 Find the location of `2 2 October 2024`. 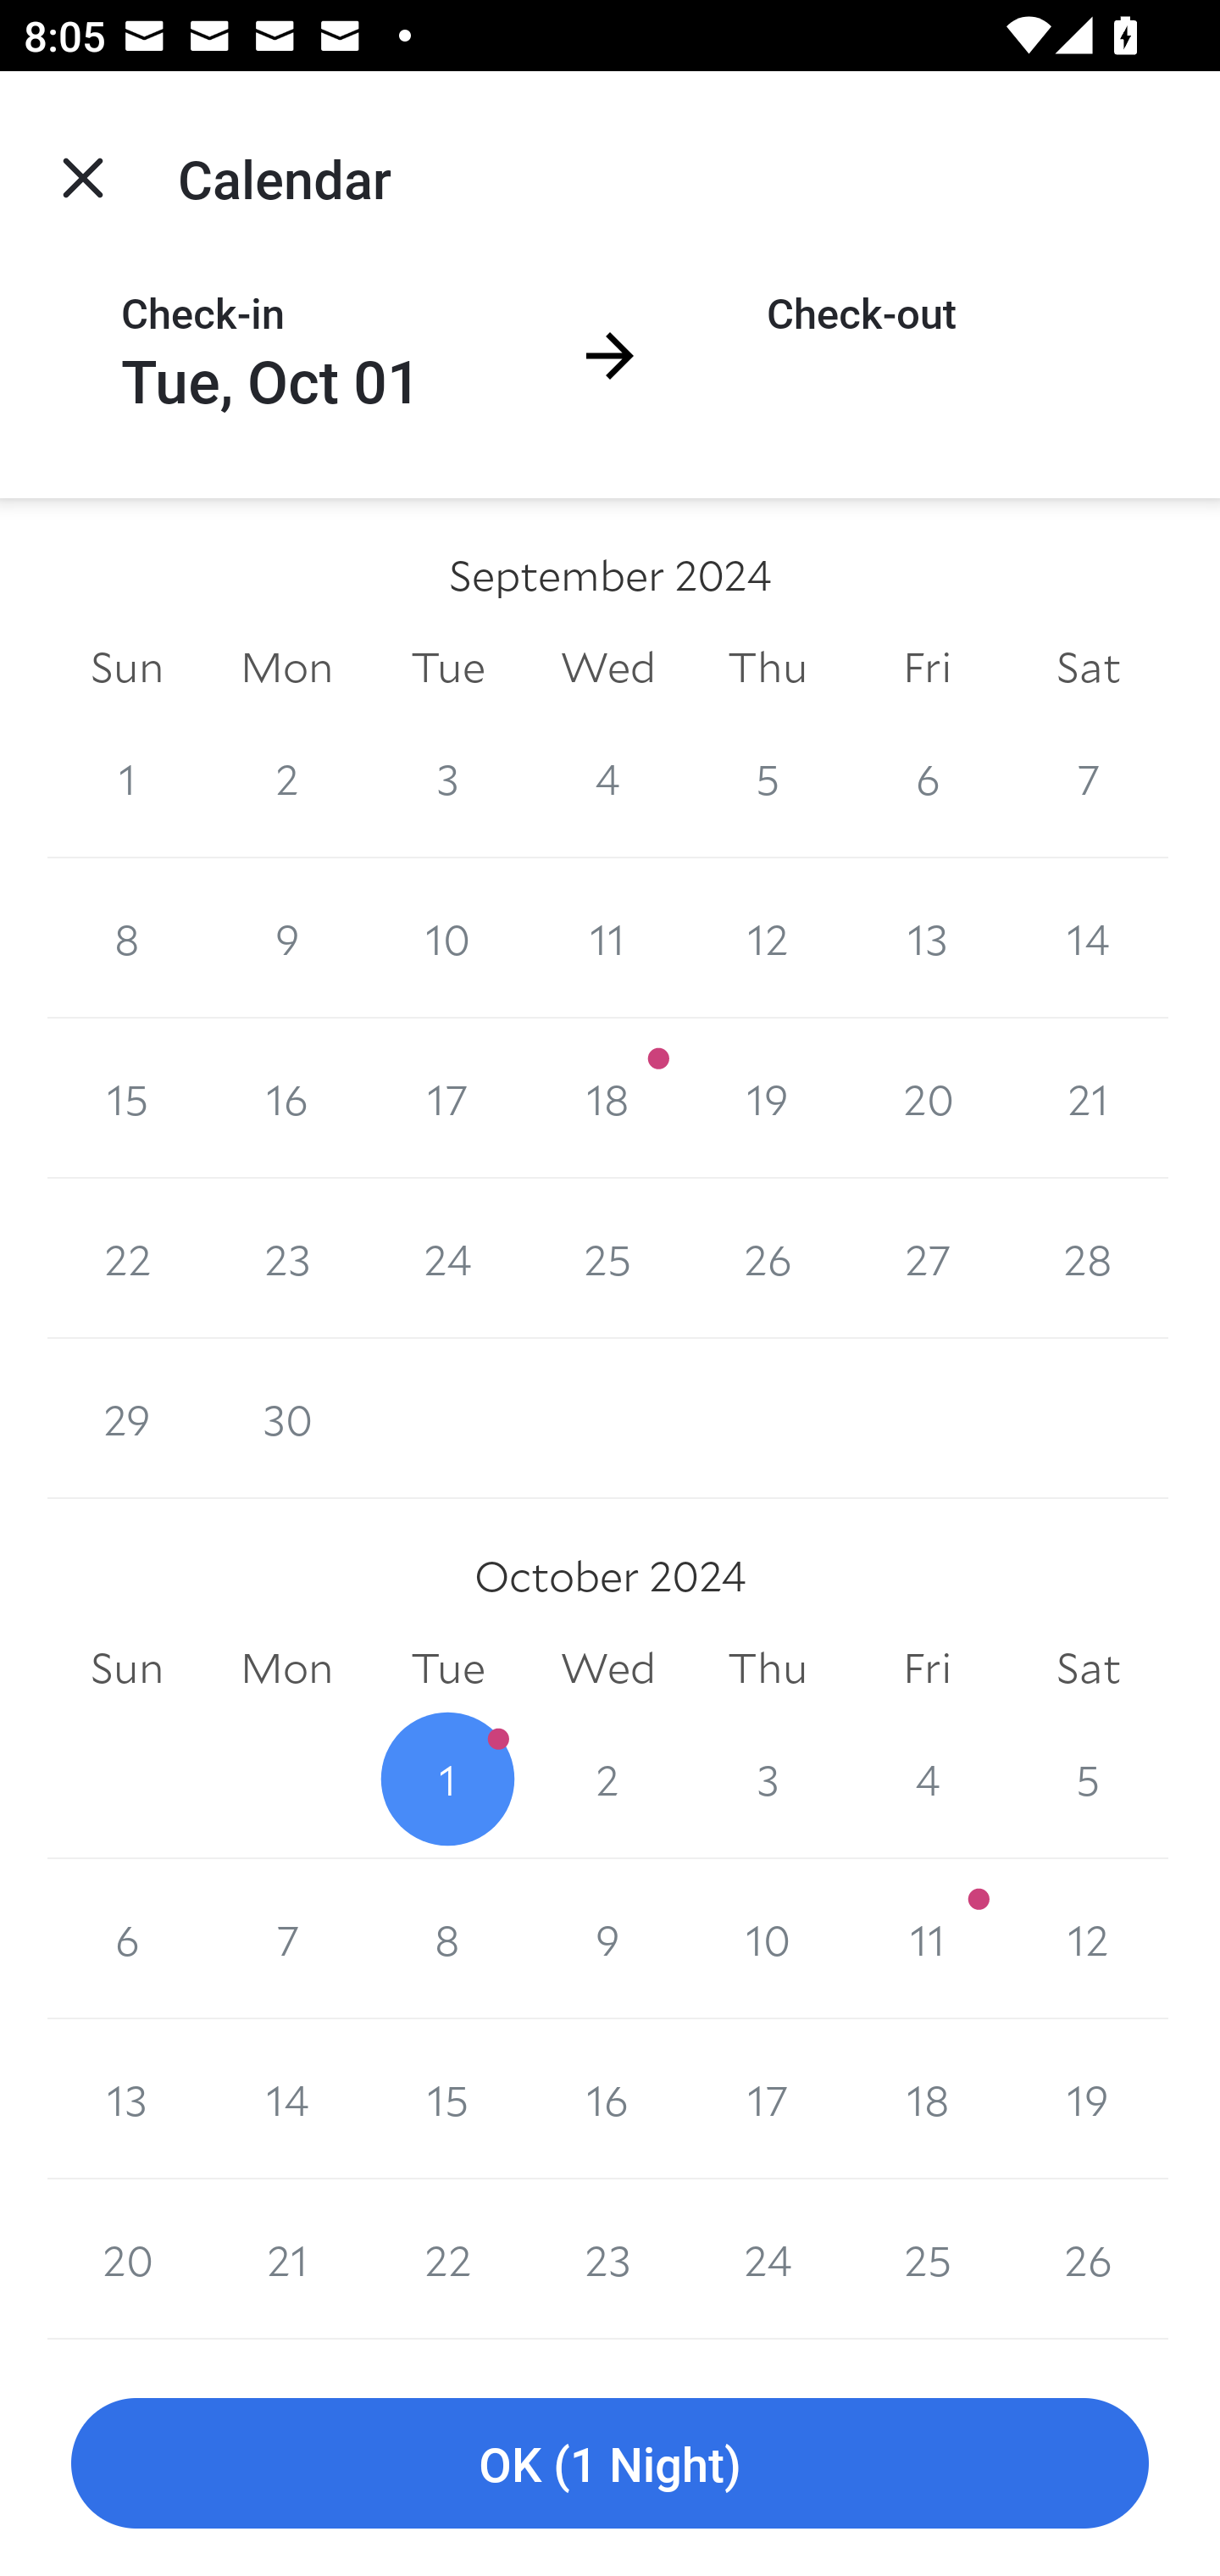

2 2 October 2024 is located at coordinates (608, 1779).